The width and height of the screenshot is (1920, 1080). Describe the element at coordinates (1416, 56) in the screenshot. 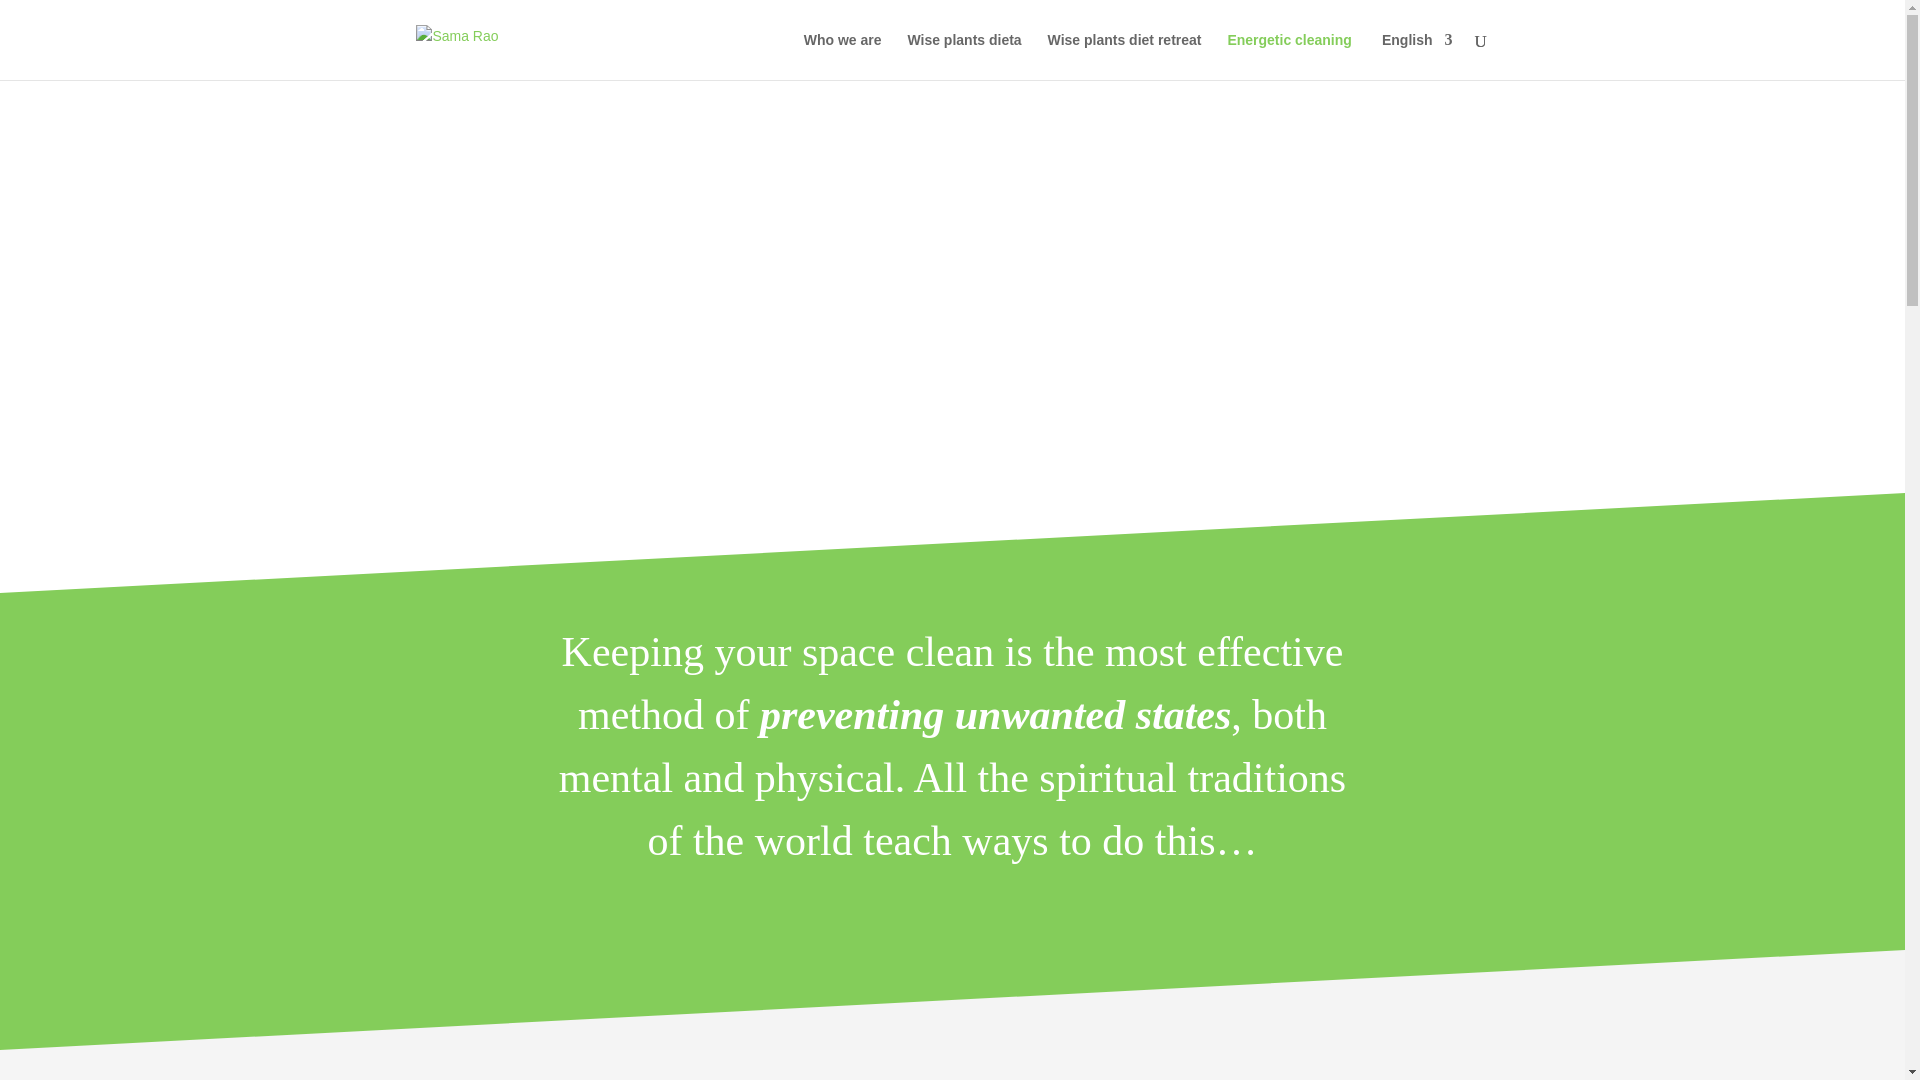

I see `English` at that location.